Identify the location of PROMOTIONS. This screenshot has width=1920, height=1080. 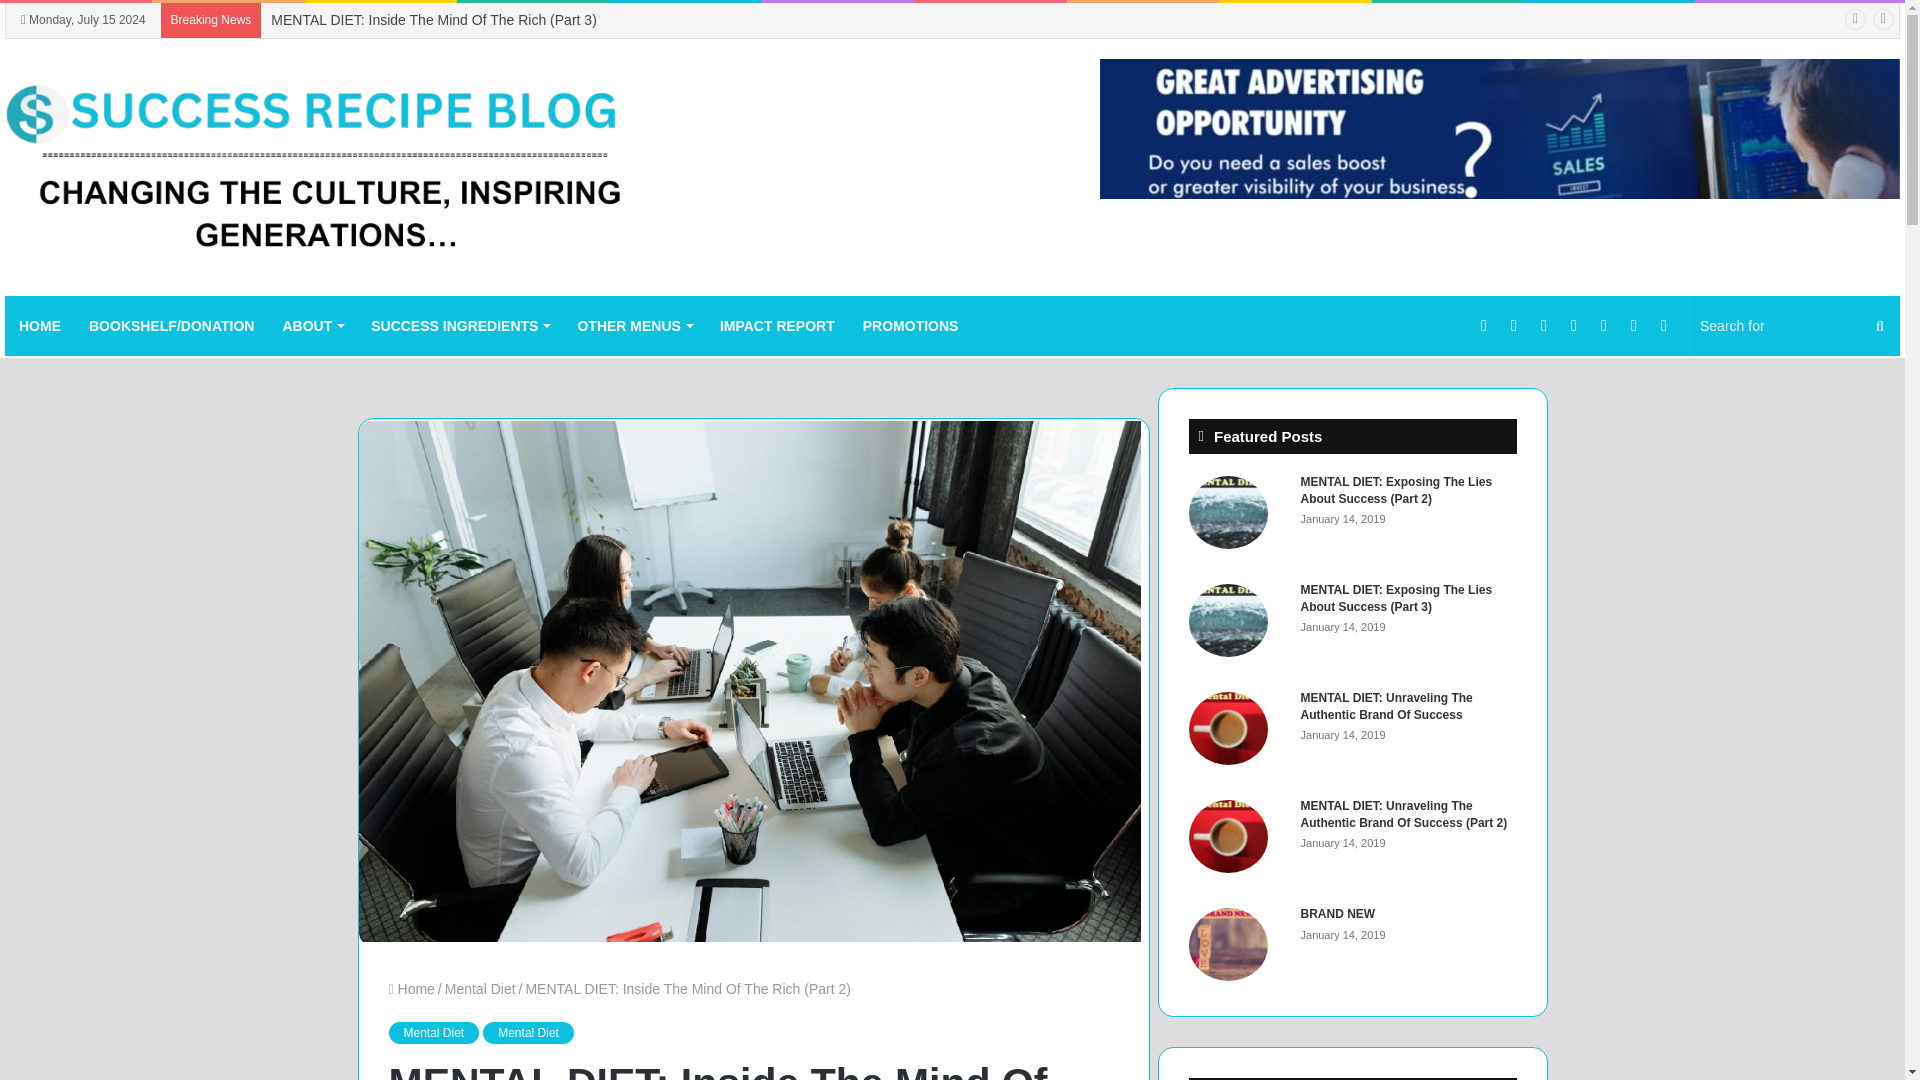
(910, 326).